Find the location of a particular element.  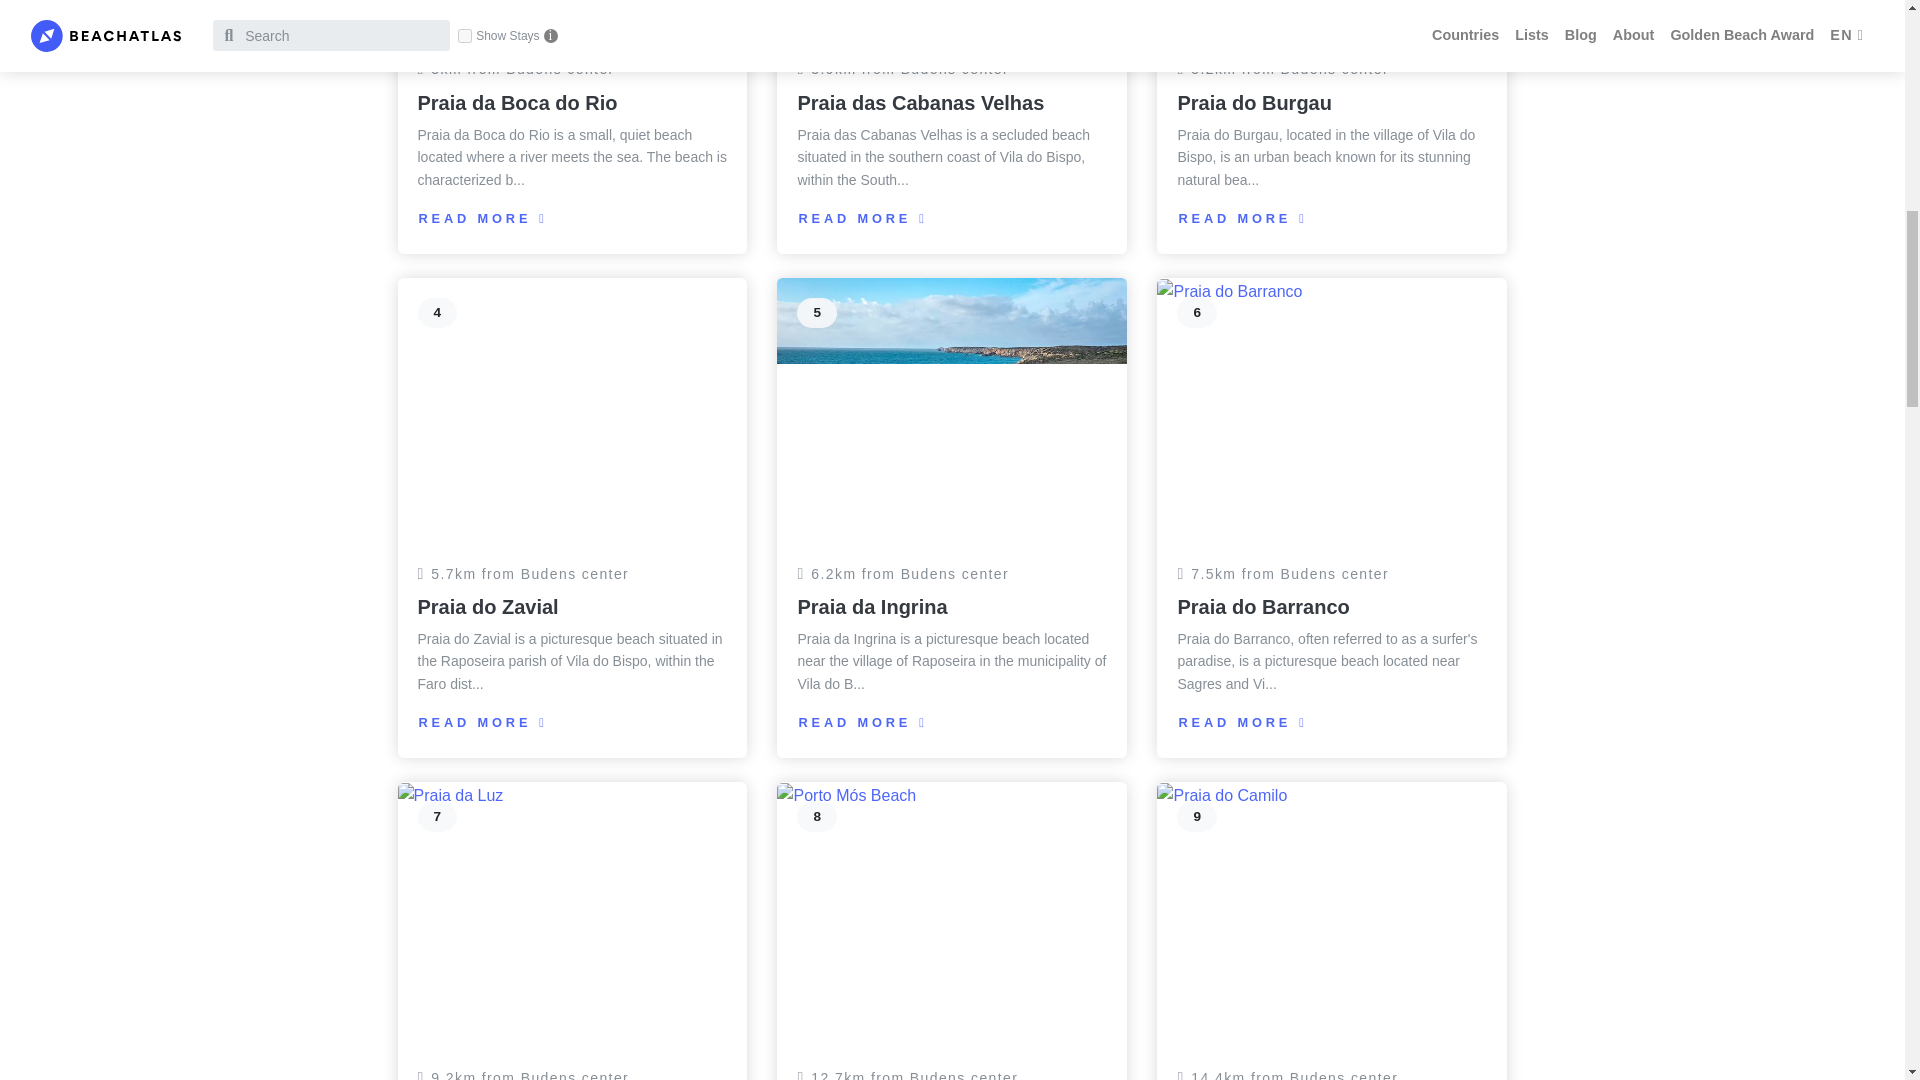

Praia das Cabanas Velhas is located at coordinates (920, 102).